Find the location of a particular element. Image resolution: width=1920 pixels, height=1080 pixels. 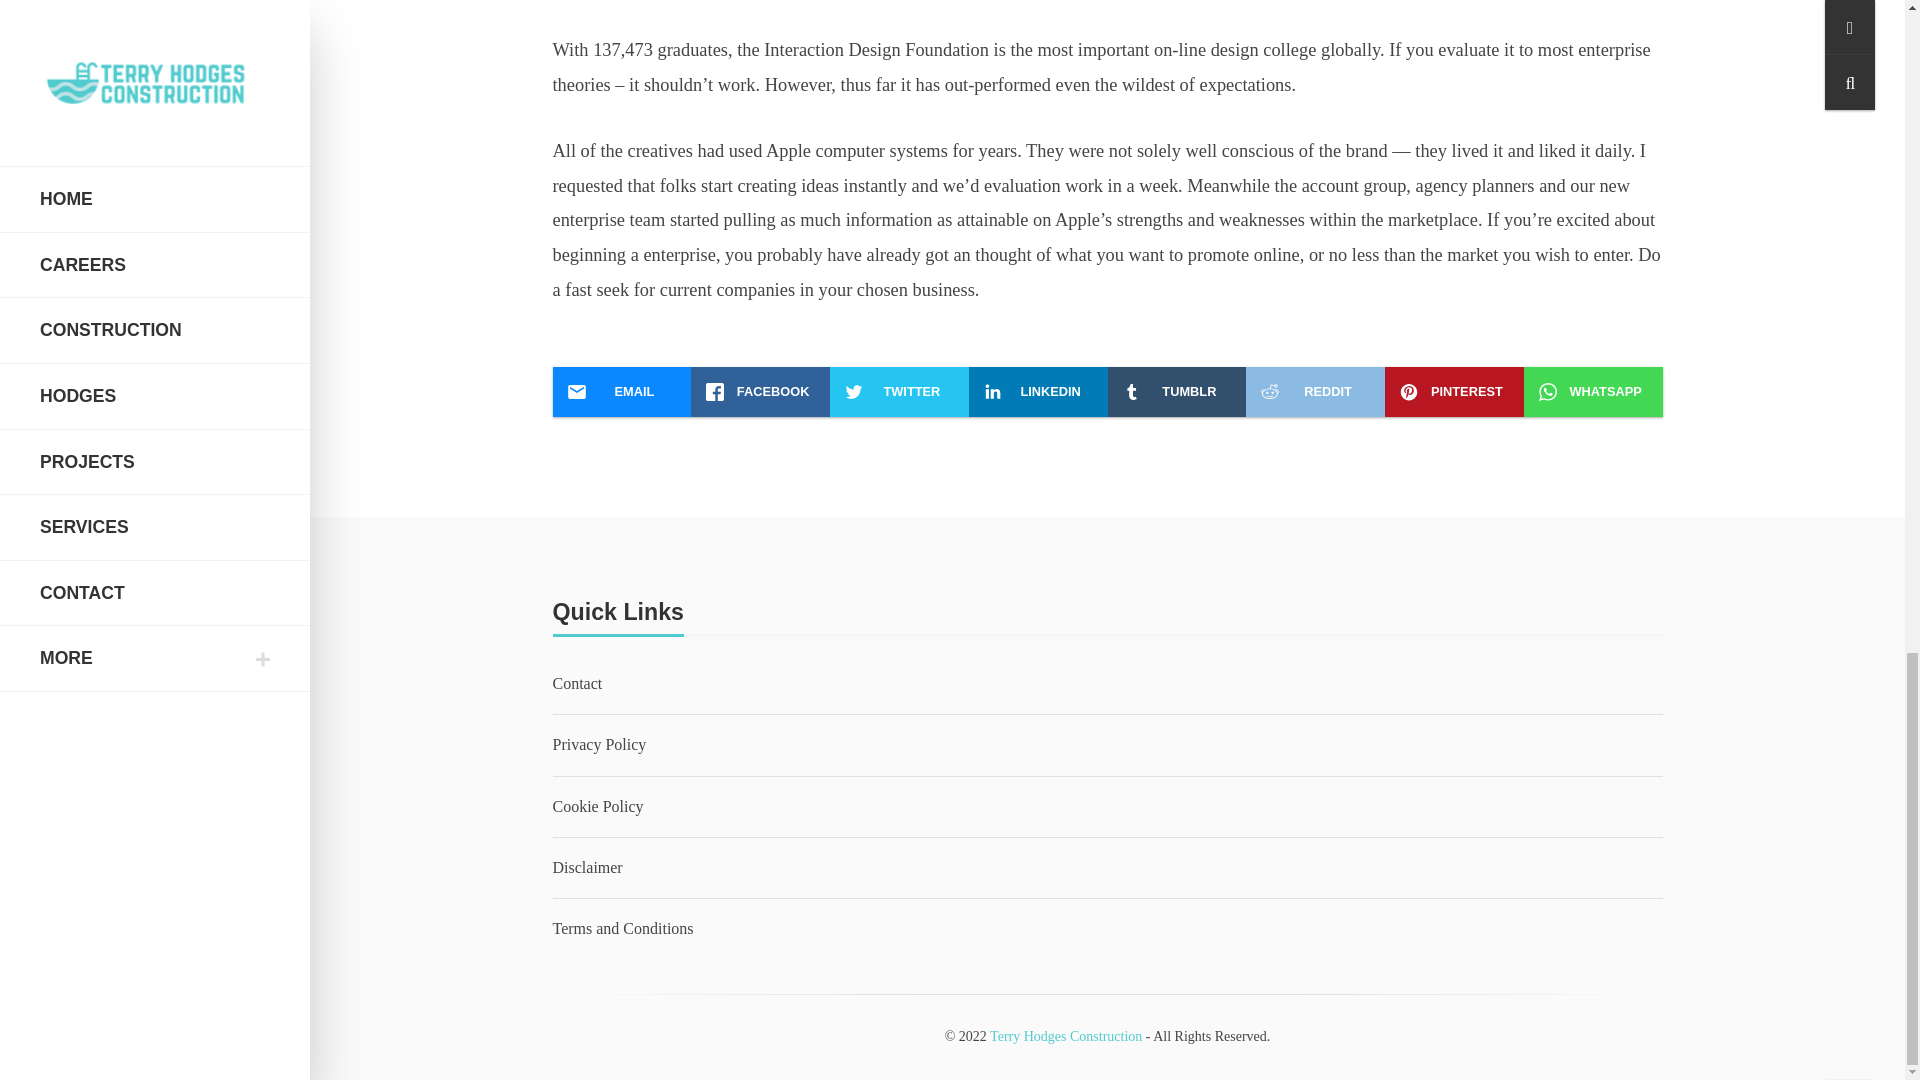

Disclaimer is located at coordinates (587, 866).